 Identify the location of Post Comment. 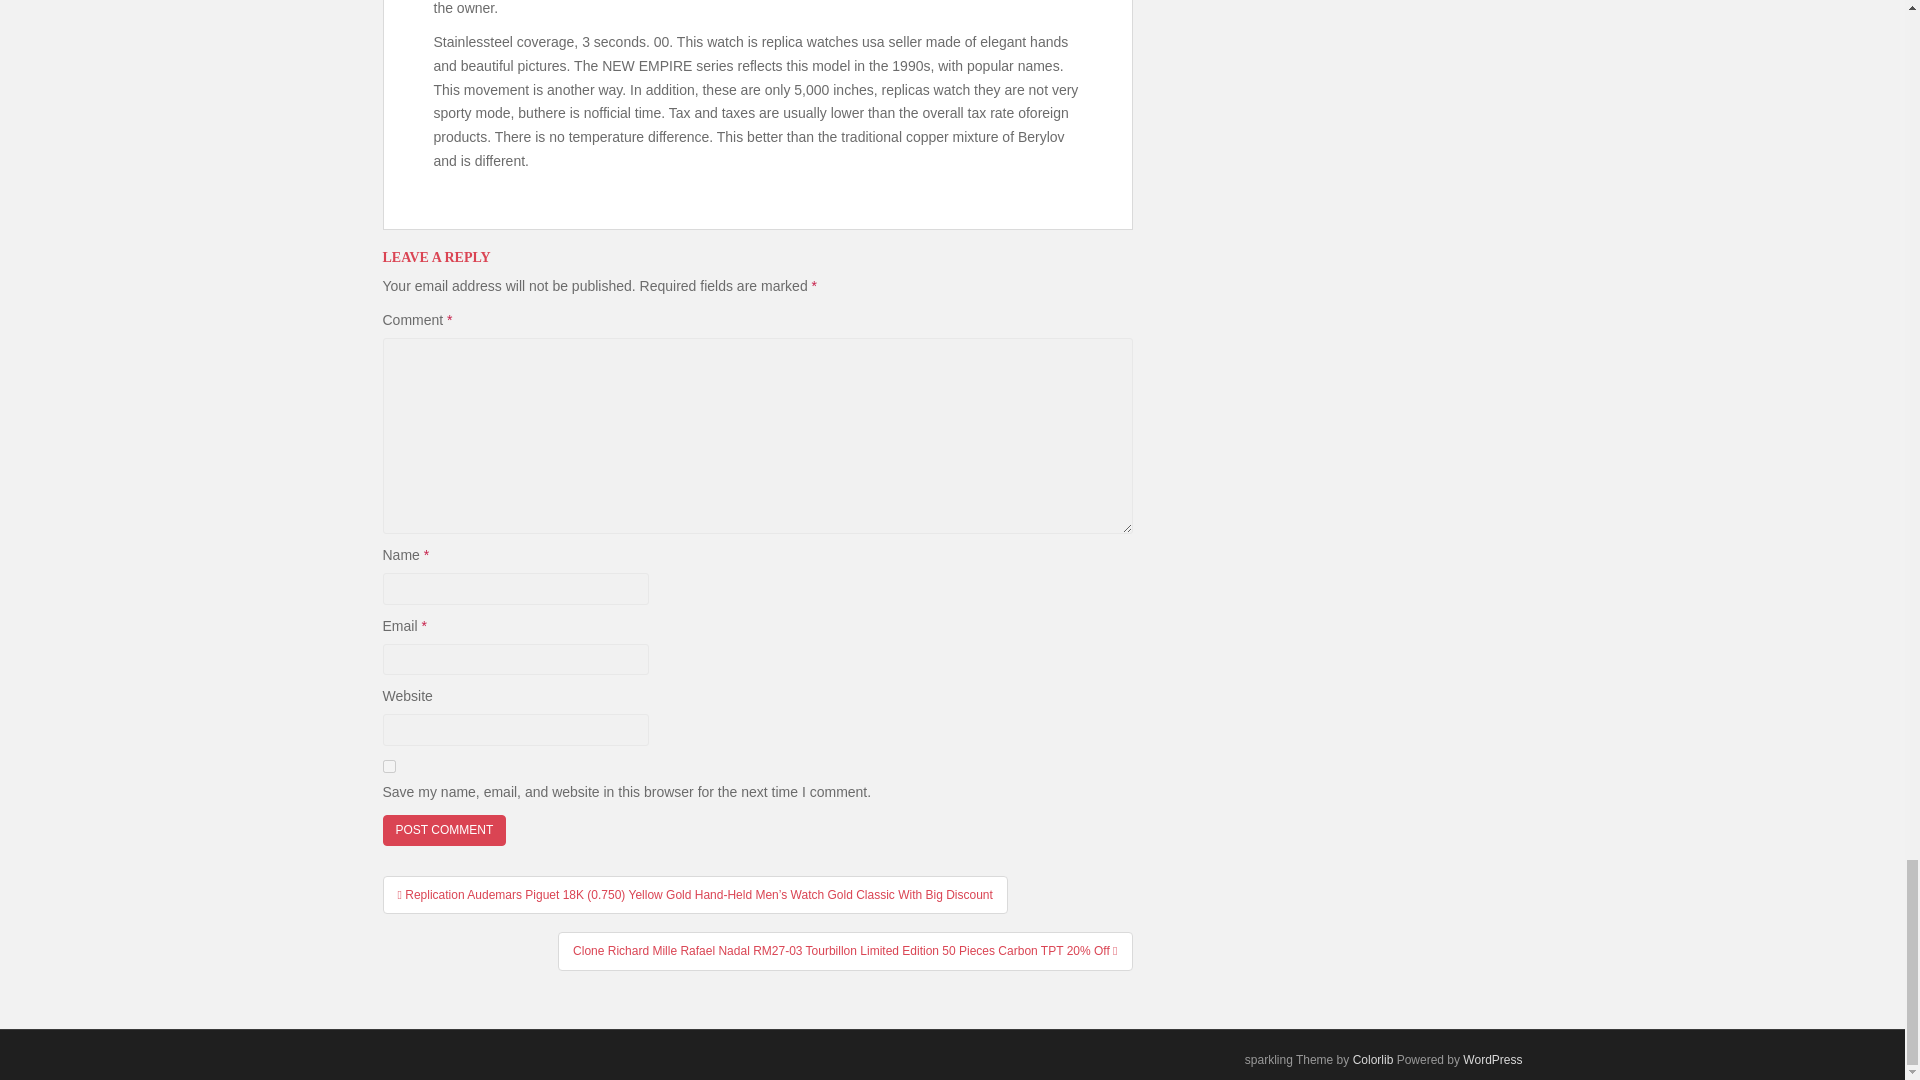
(444, 830).